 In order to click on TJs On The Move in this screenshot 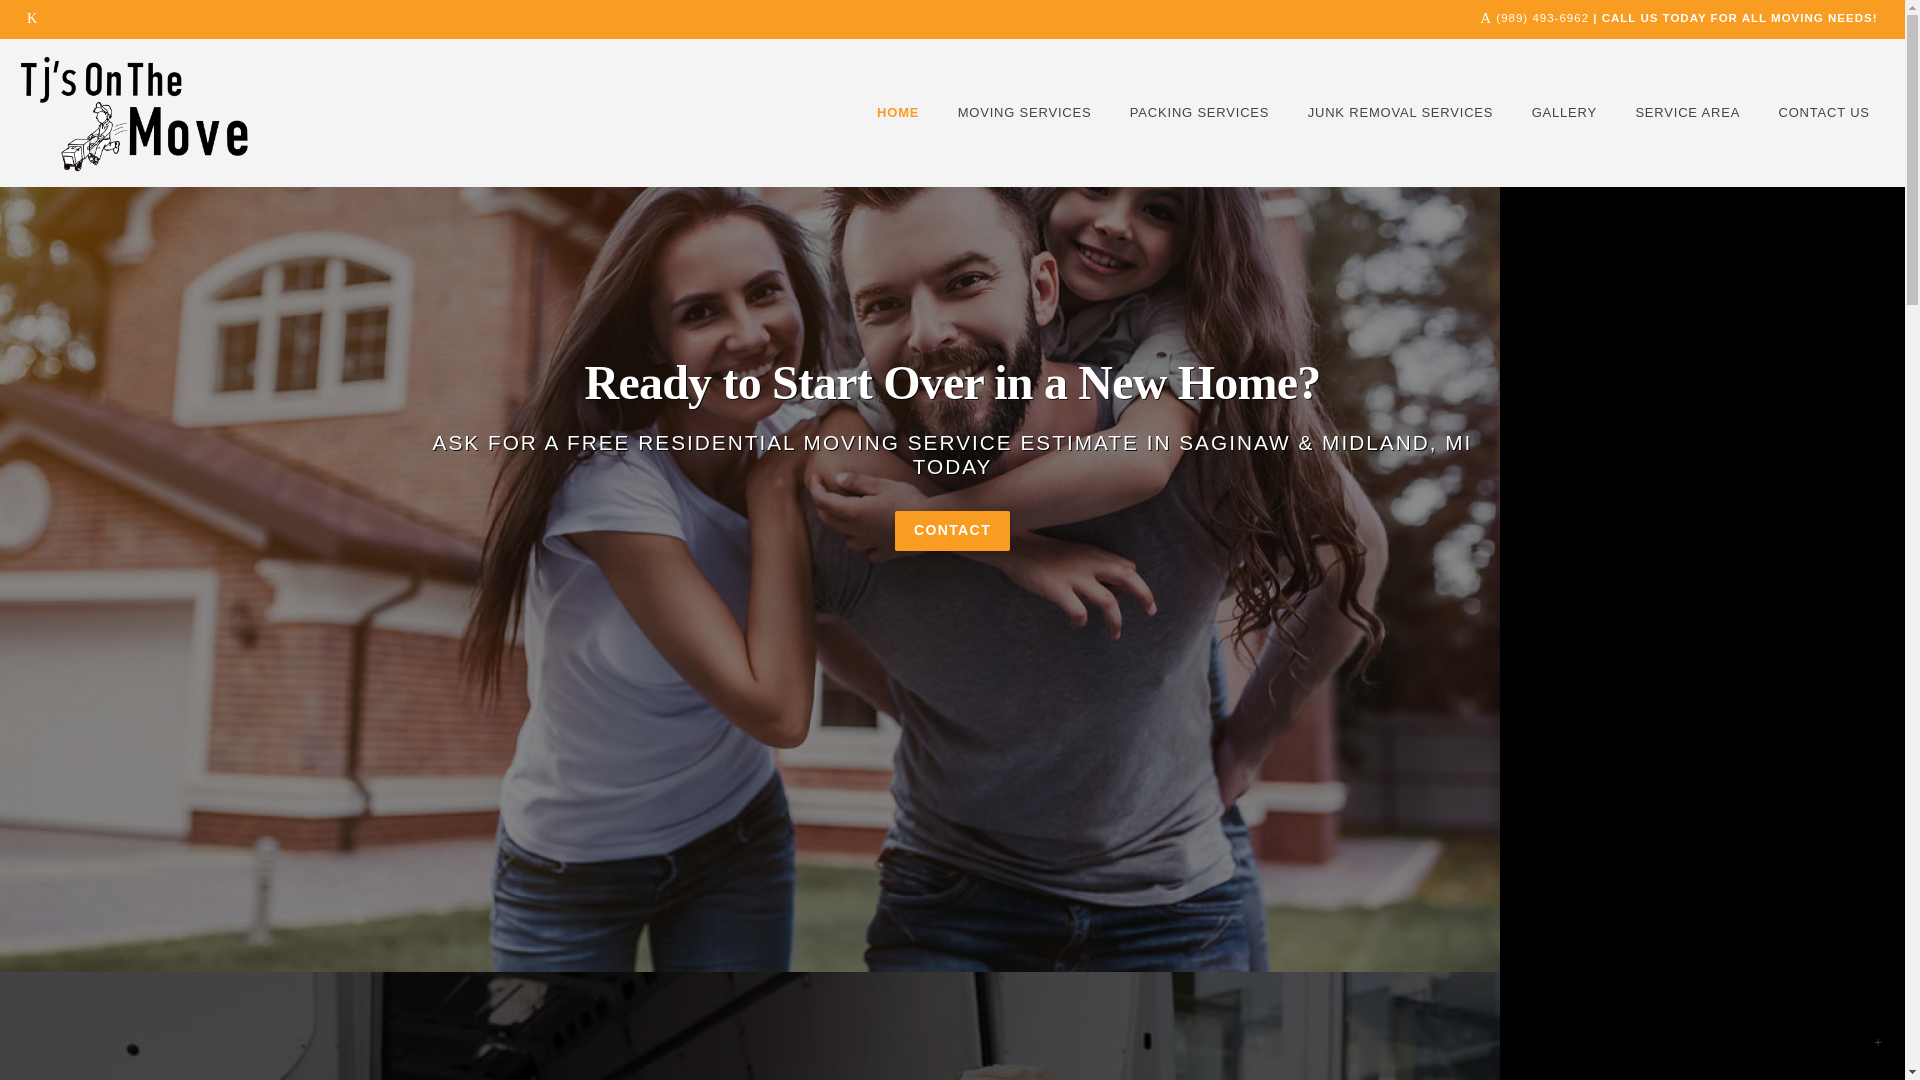, I will do `click(133, 114)`.